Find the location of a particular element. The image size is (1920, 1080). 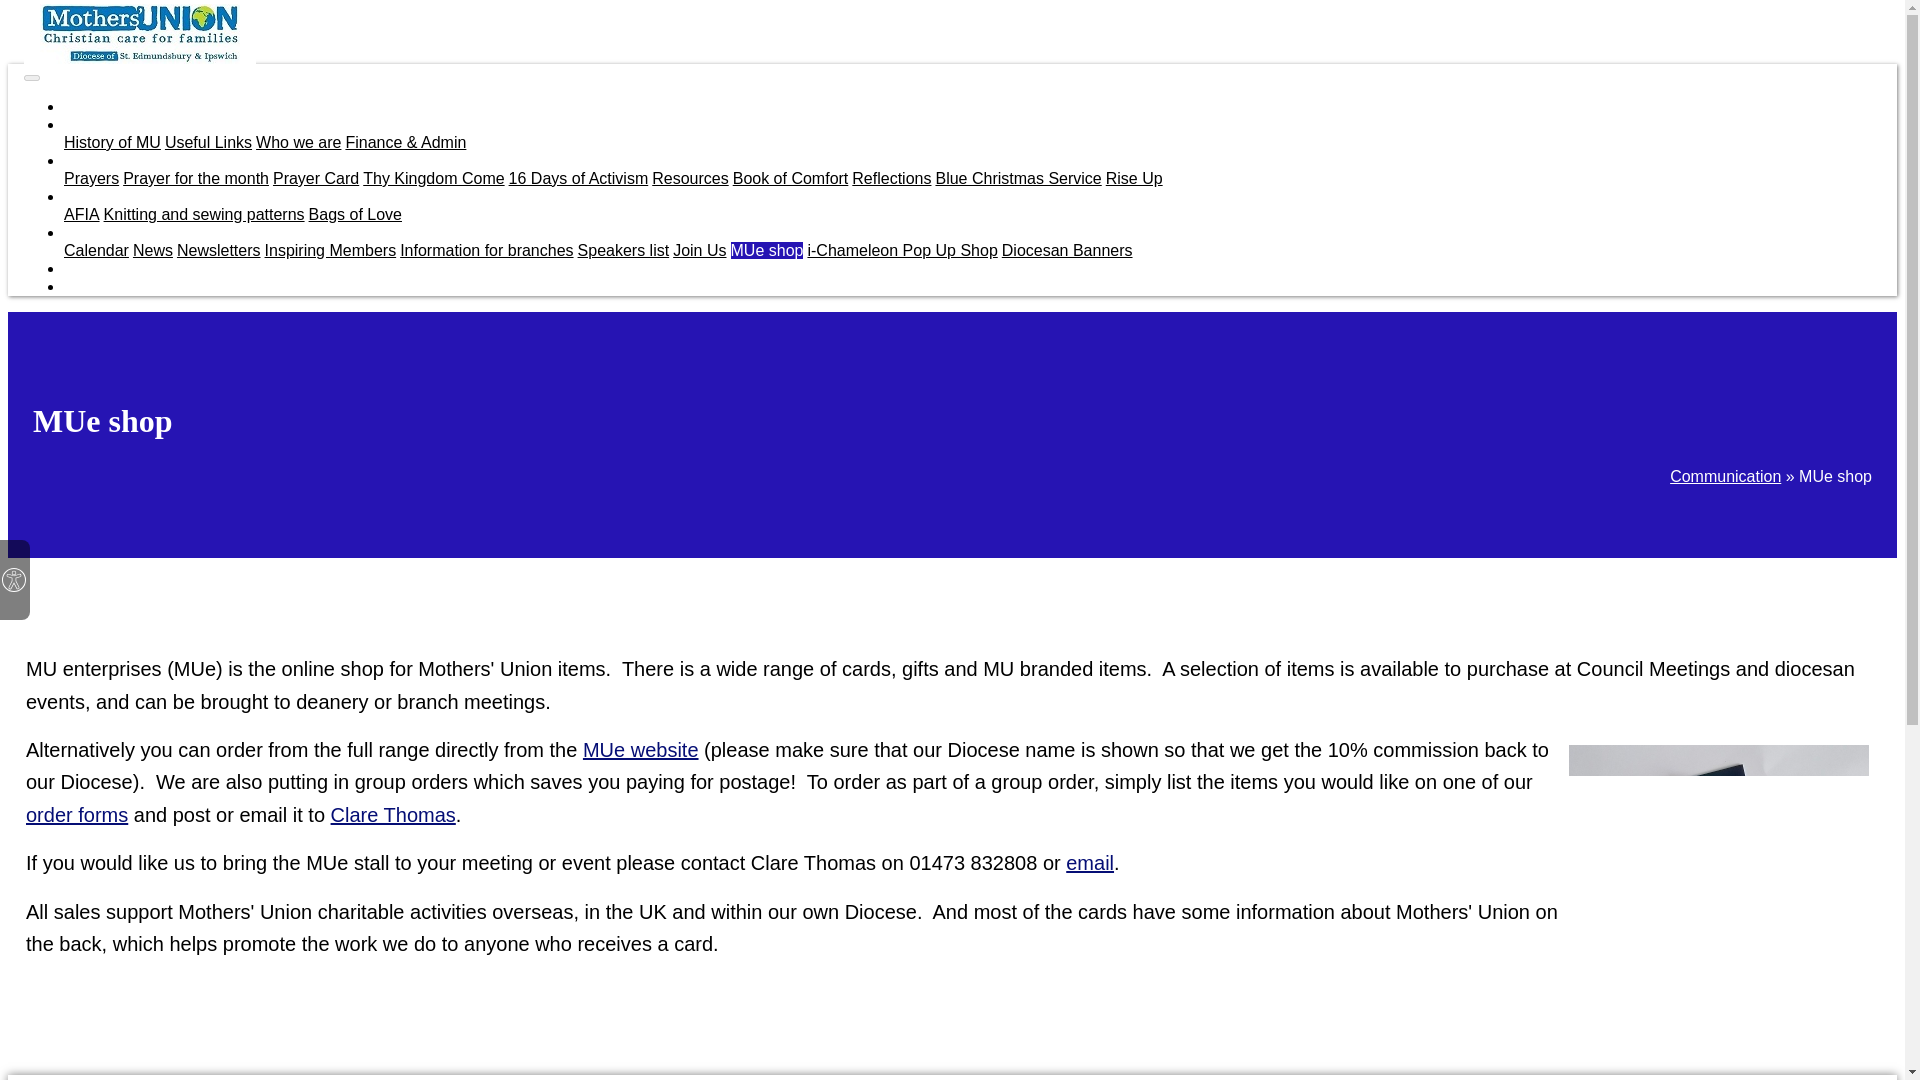

16 Days of Activism is located at coordinates (578, 178).